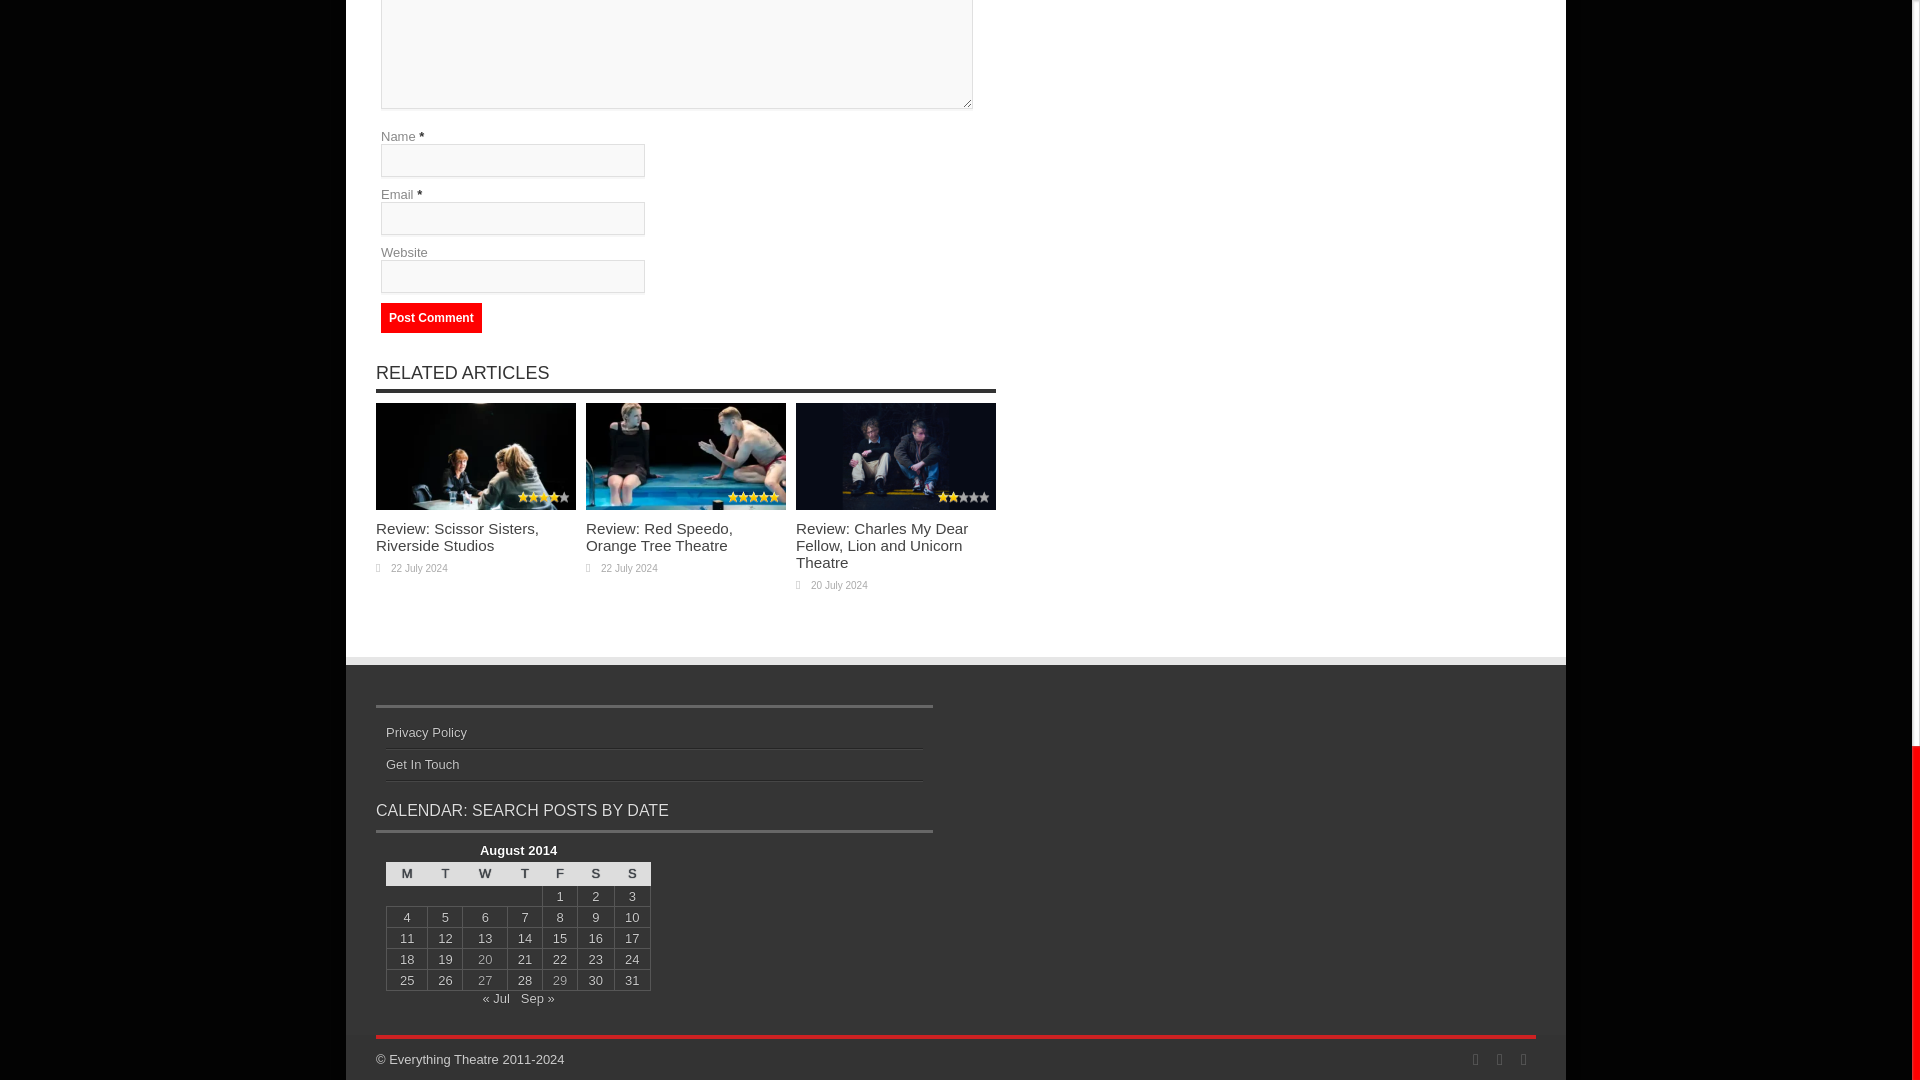 The image size is (1920, 1080). What do you see at coordinates (430, 318) in the screenshot?
I see `Post Comment` at bounding box center [430, 318].